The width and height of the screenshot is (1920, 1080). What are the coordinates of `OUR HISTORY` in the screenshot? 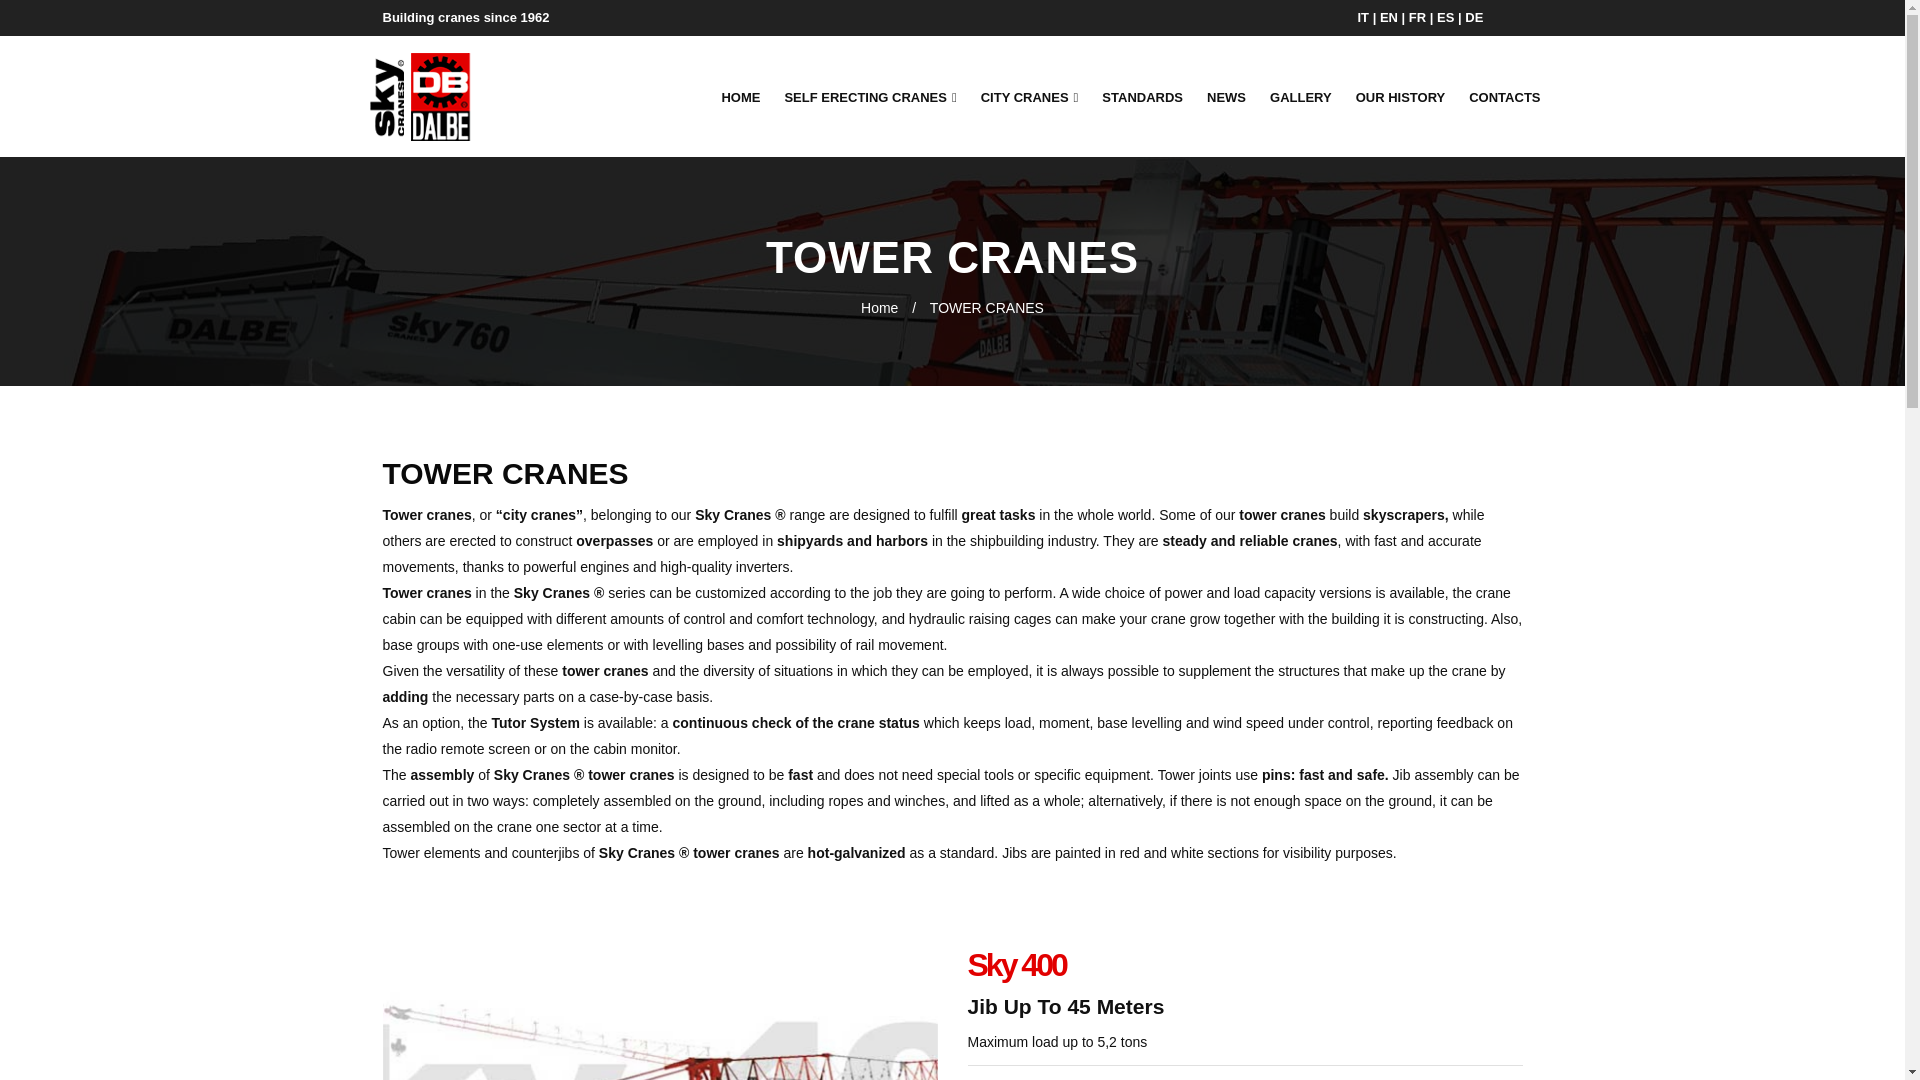 It's located at (1400, 96).